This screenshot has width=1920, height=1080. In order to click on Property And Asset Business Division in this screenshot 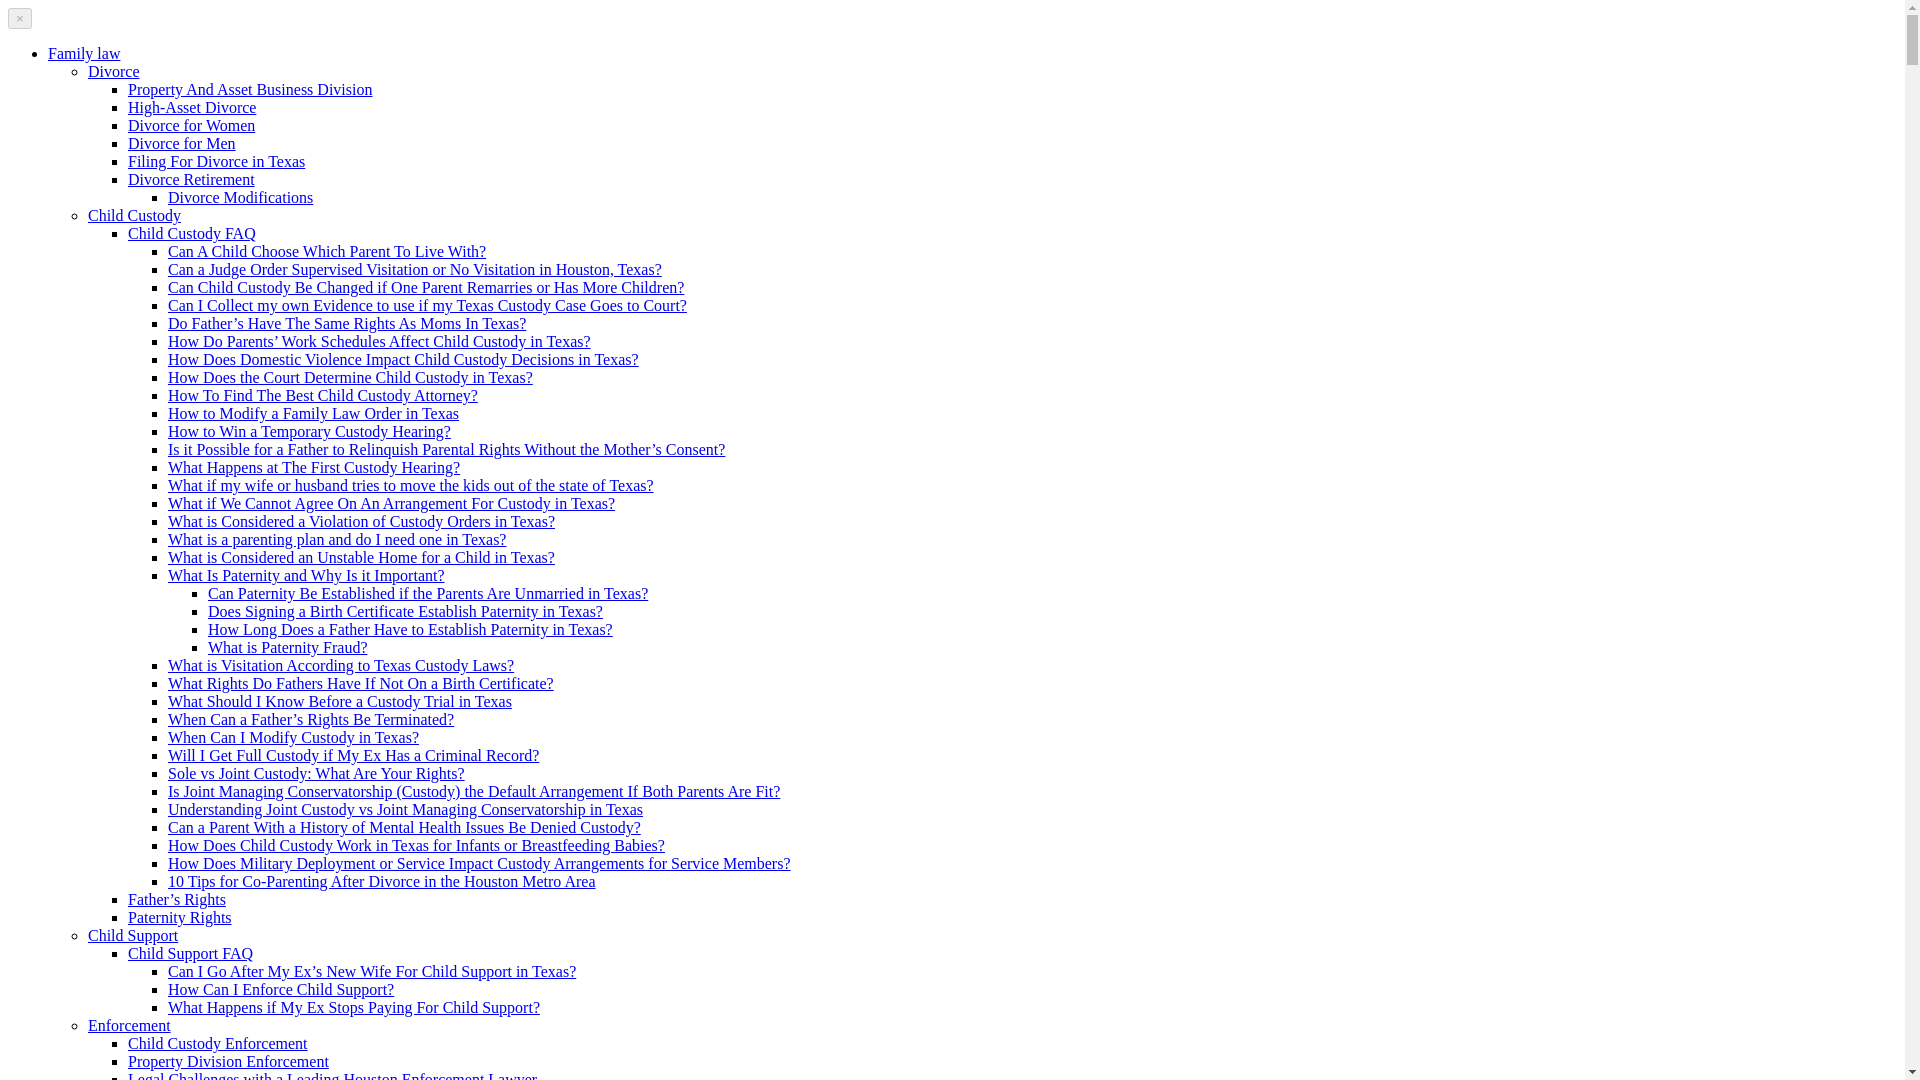, I will do `click(250, 90)`.